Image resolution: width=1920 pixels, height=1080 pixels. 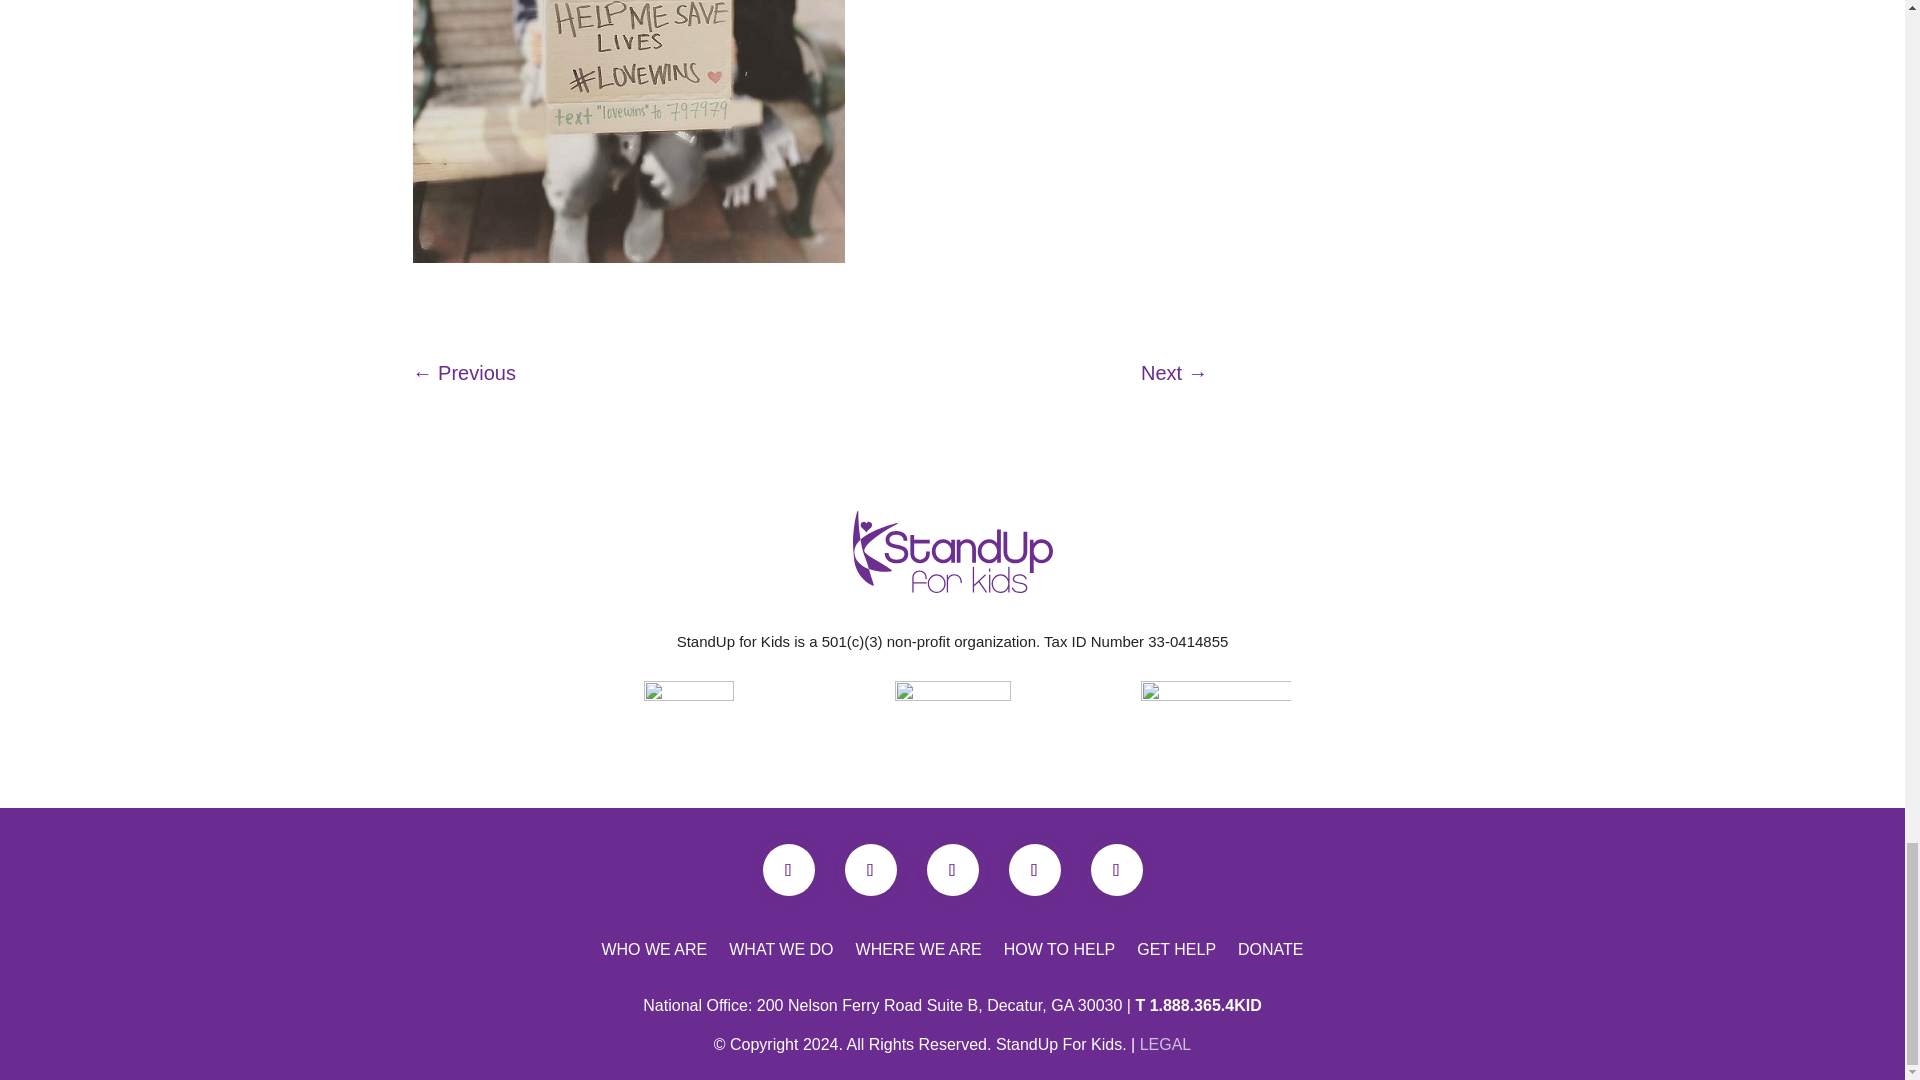 I want to click on Follow on LinkedIn, so click(x=1034, y=870).